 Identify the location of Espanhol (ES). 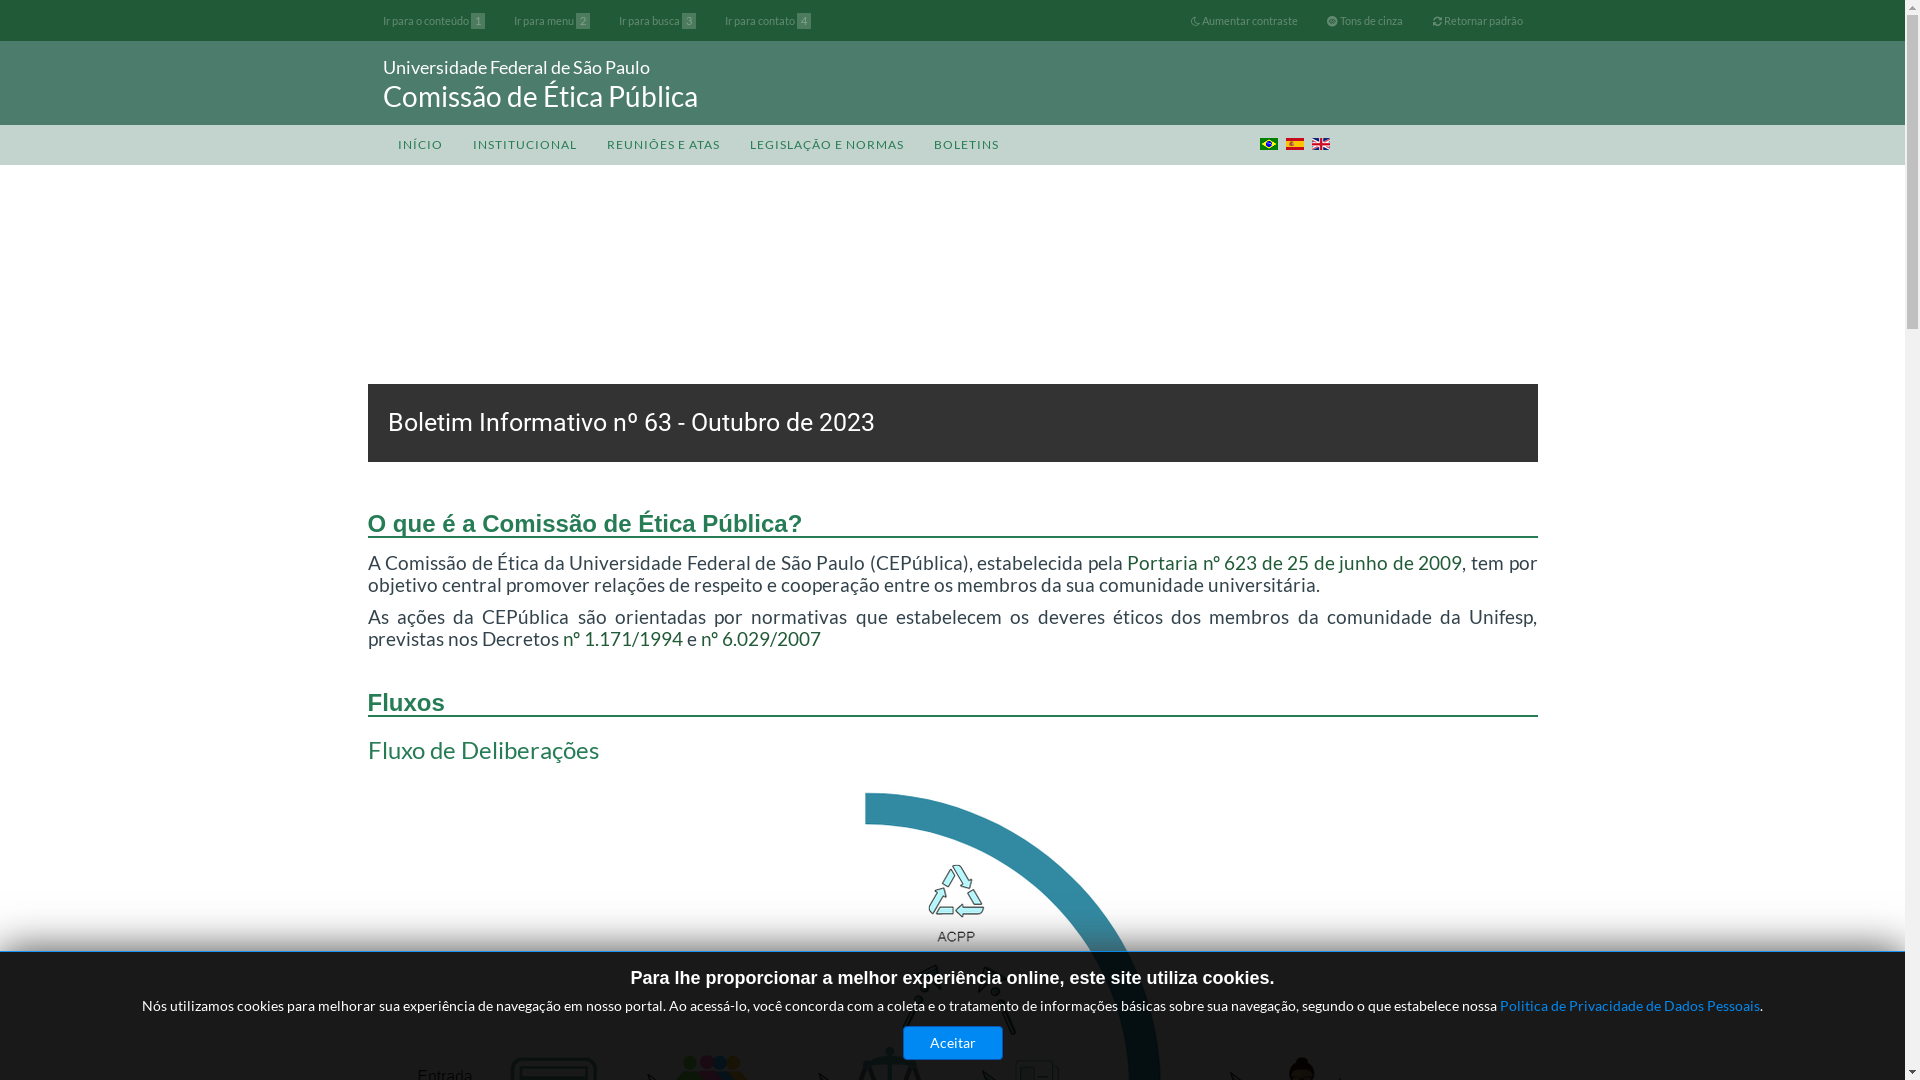
(1295, 144).